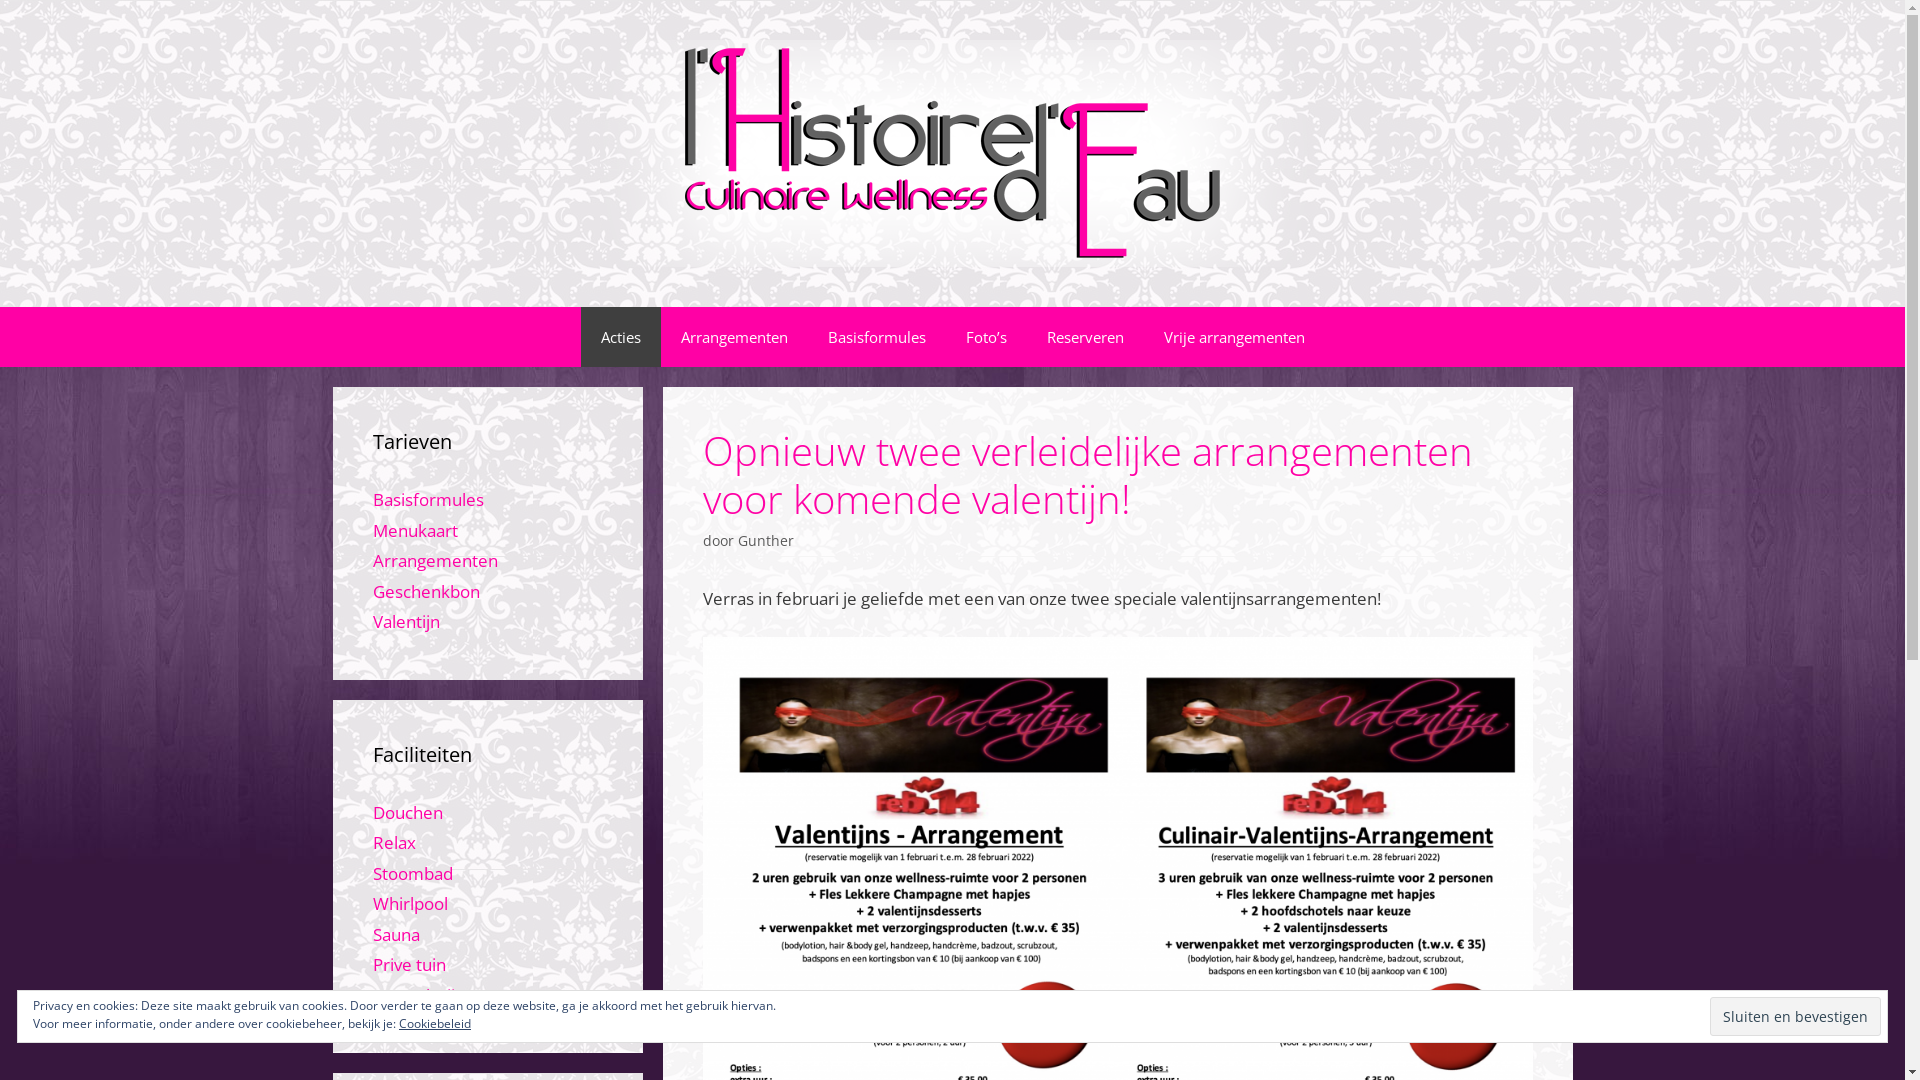 The height and width of the screenshot is (1080, 1920). Describe the element at coordinates (406, 622) in the screenshot. I see `Valentijn` at that location.